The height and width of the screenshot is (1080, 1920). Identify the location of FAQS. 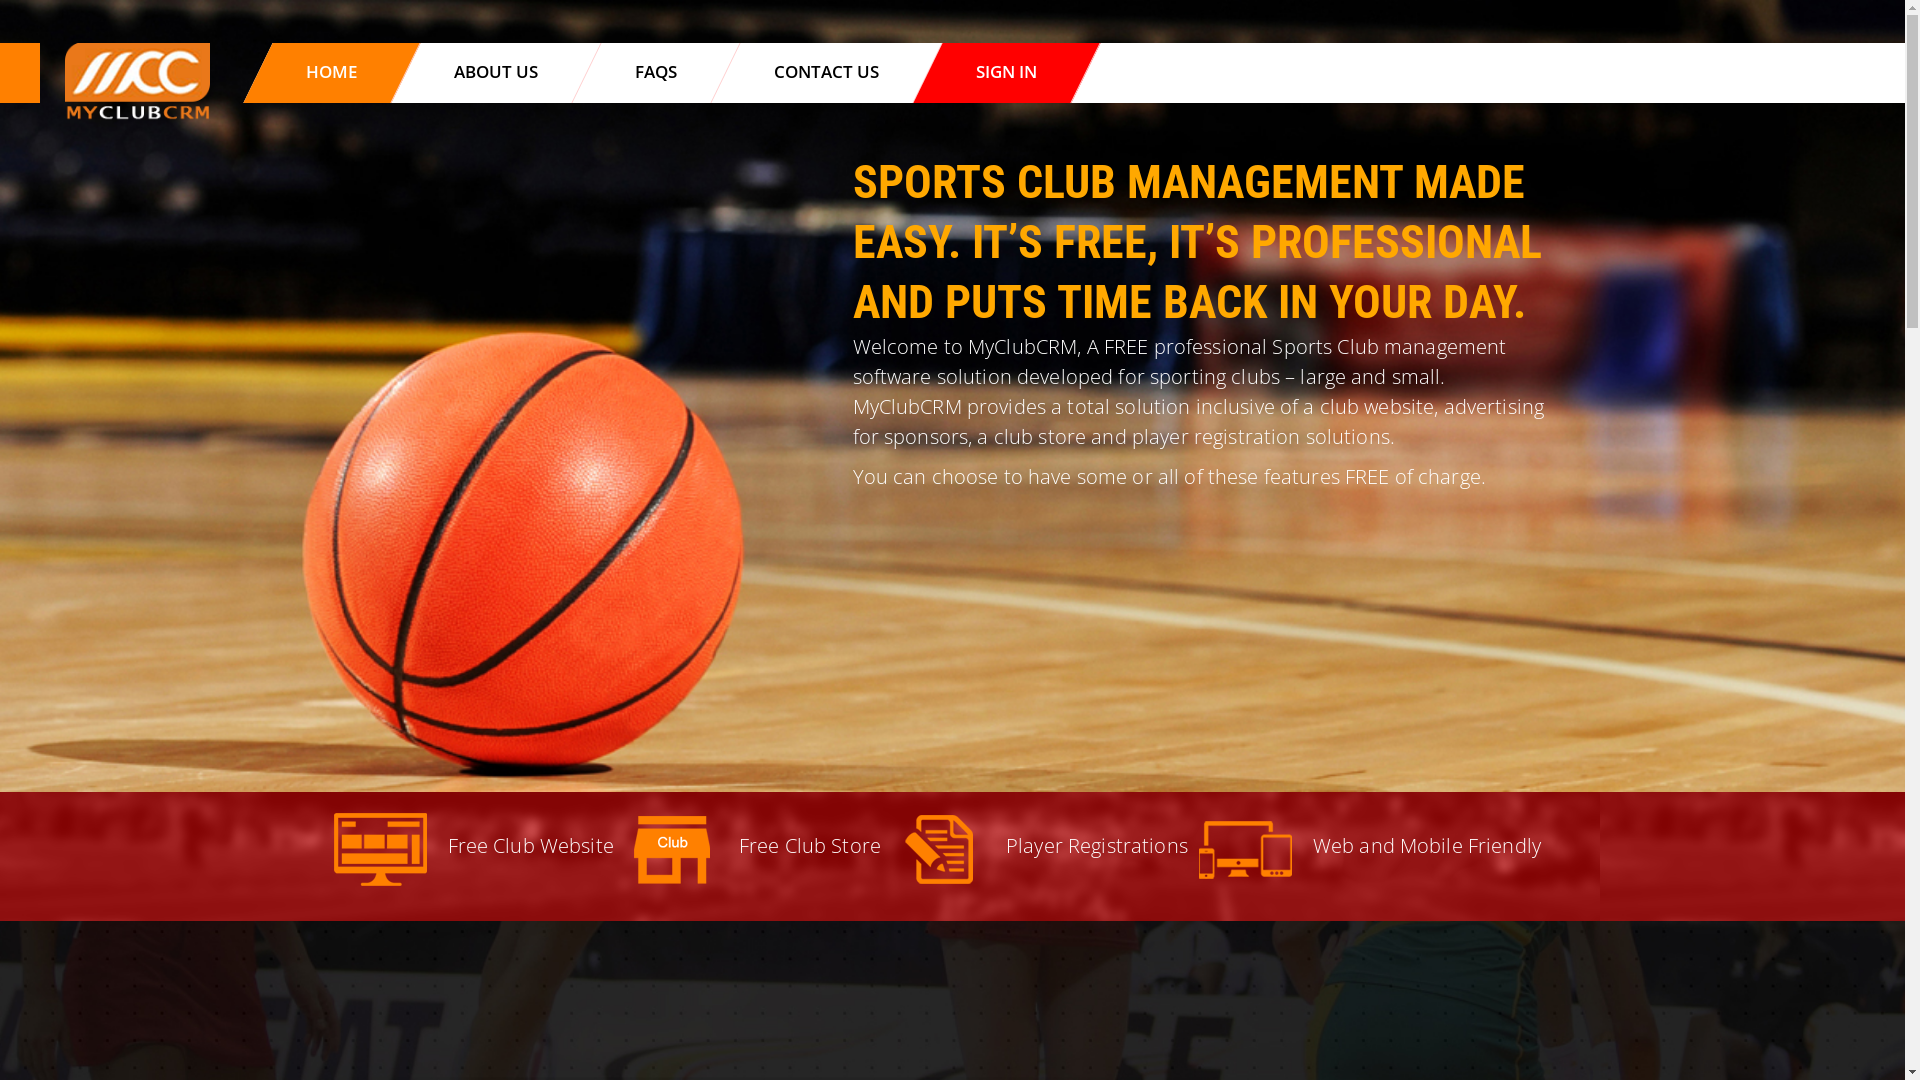
(656, 73).